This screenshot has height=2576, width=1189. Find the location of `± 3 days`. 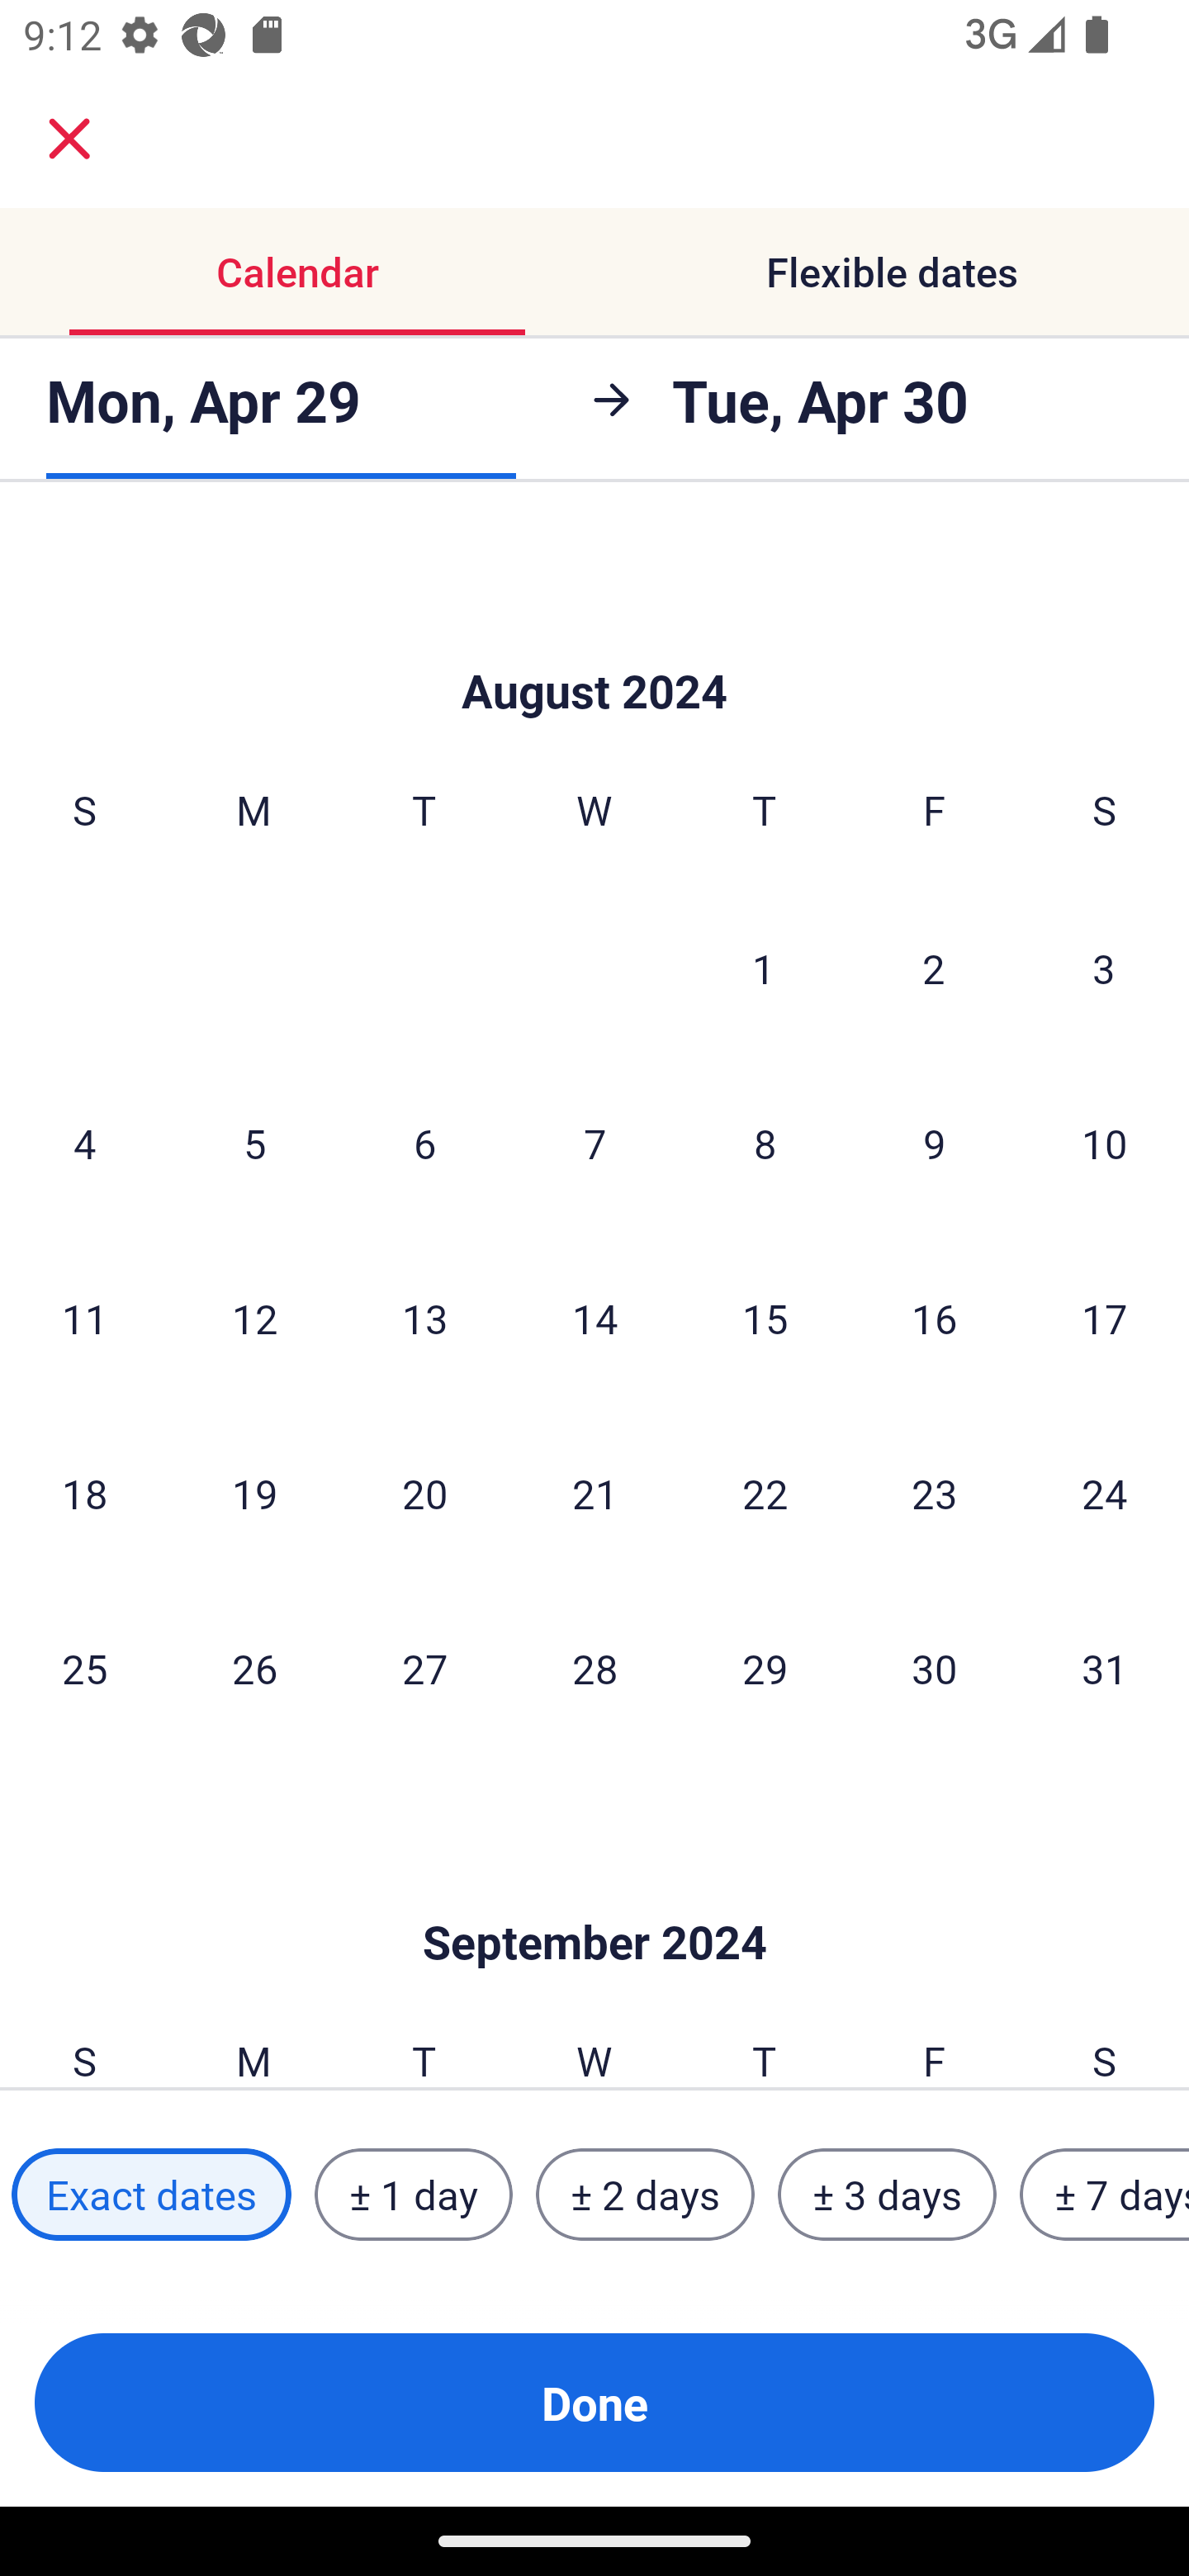

± 3 days is located at coordinates (887, 2195).